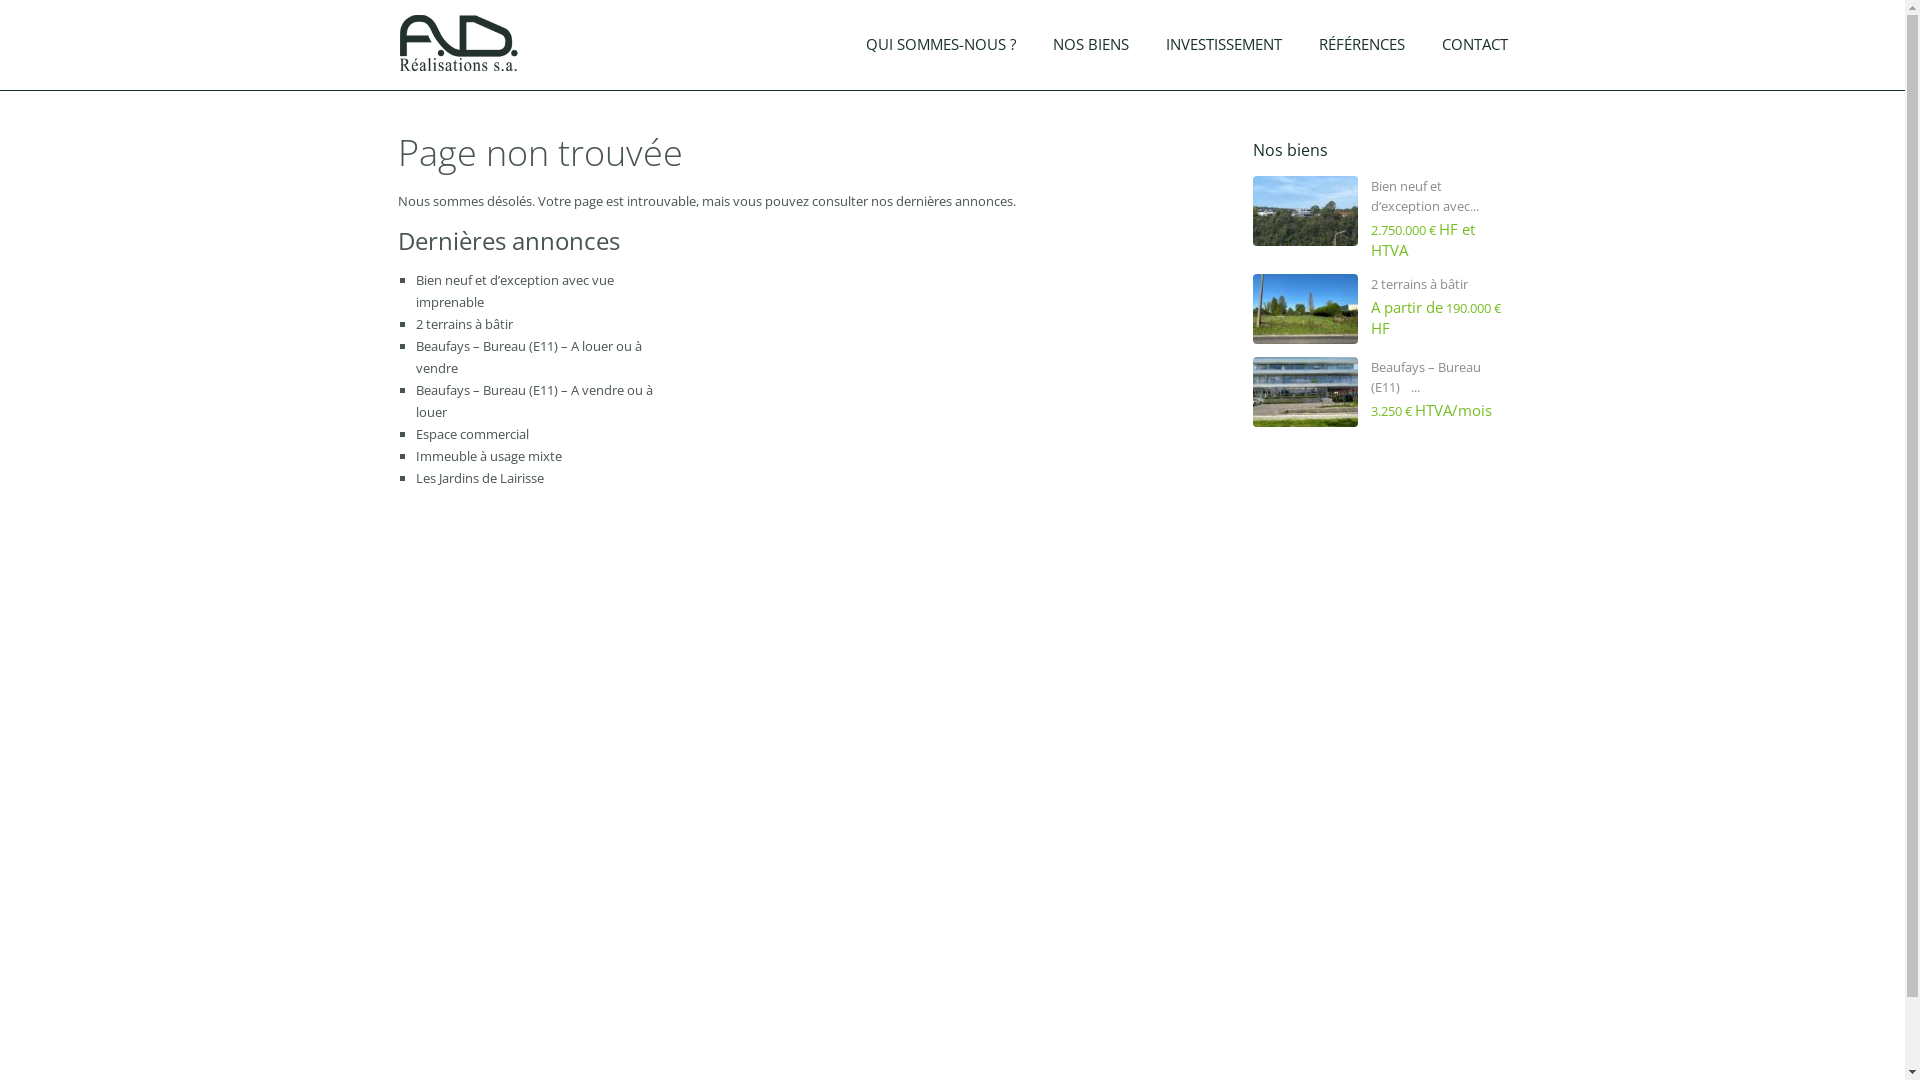 This screenshot has height=1080, width=1920. Describe the element at coordinates (472, 434) in the screenshot. I see `Espace commercial` at that location.